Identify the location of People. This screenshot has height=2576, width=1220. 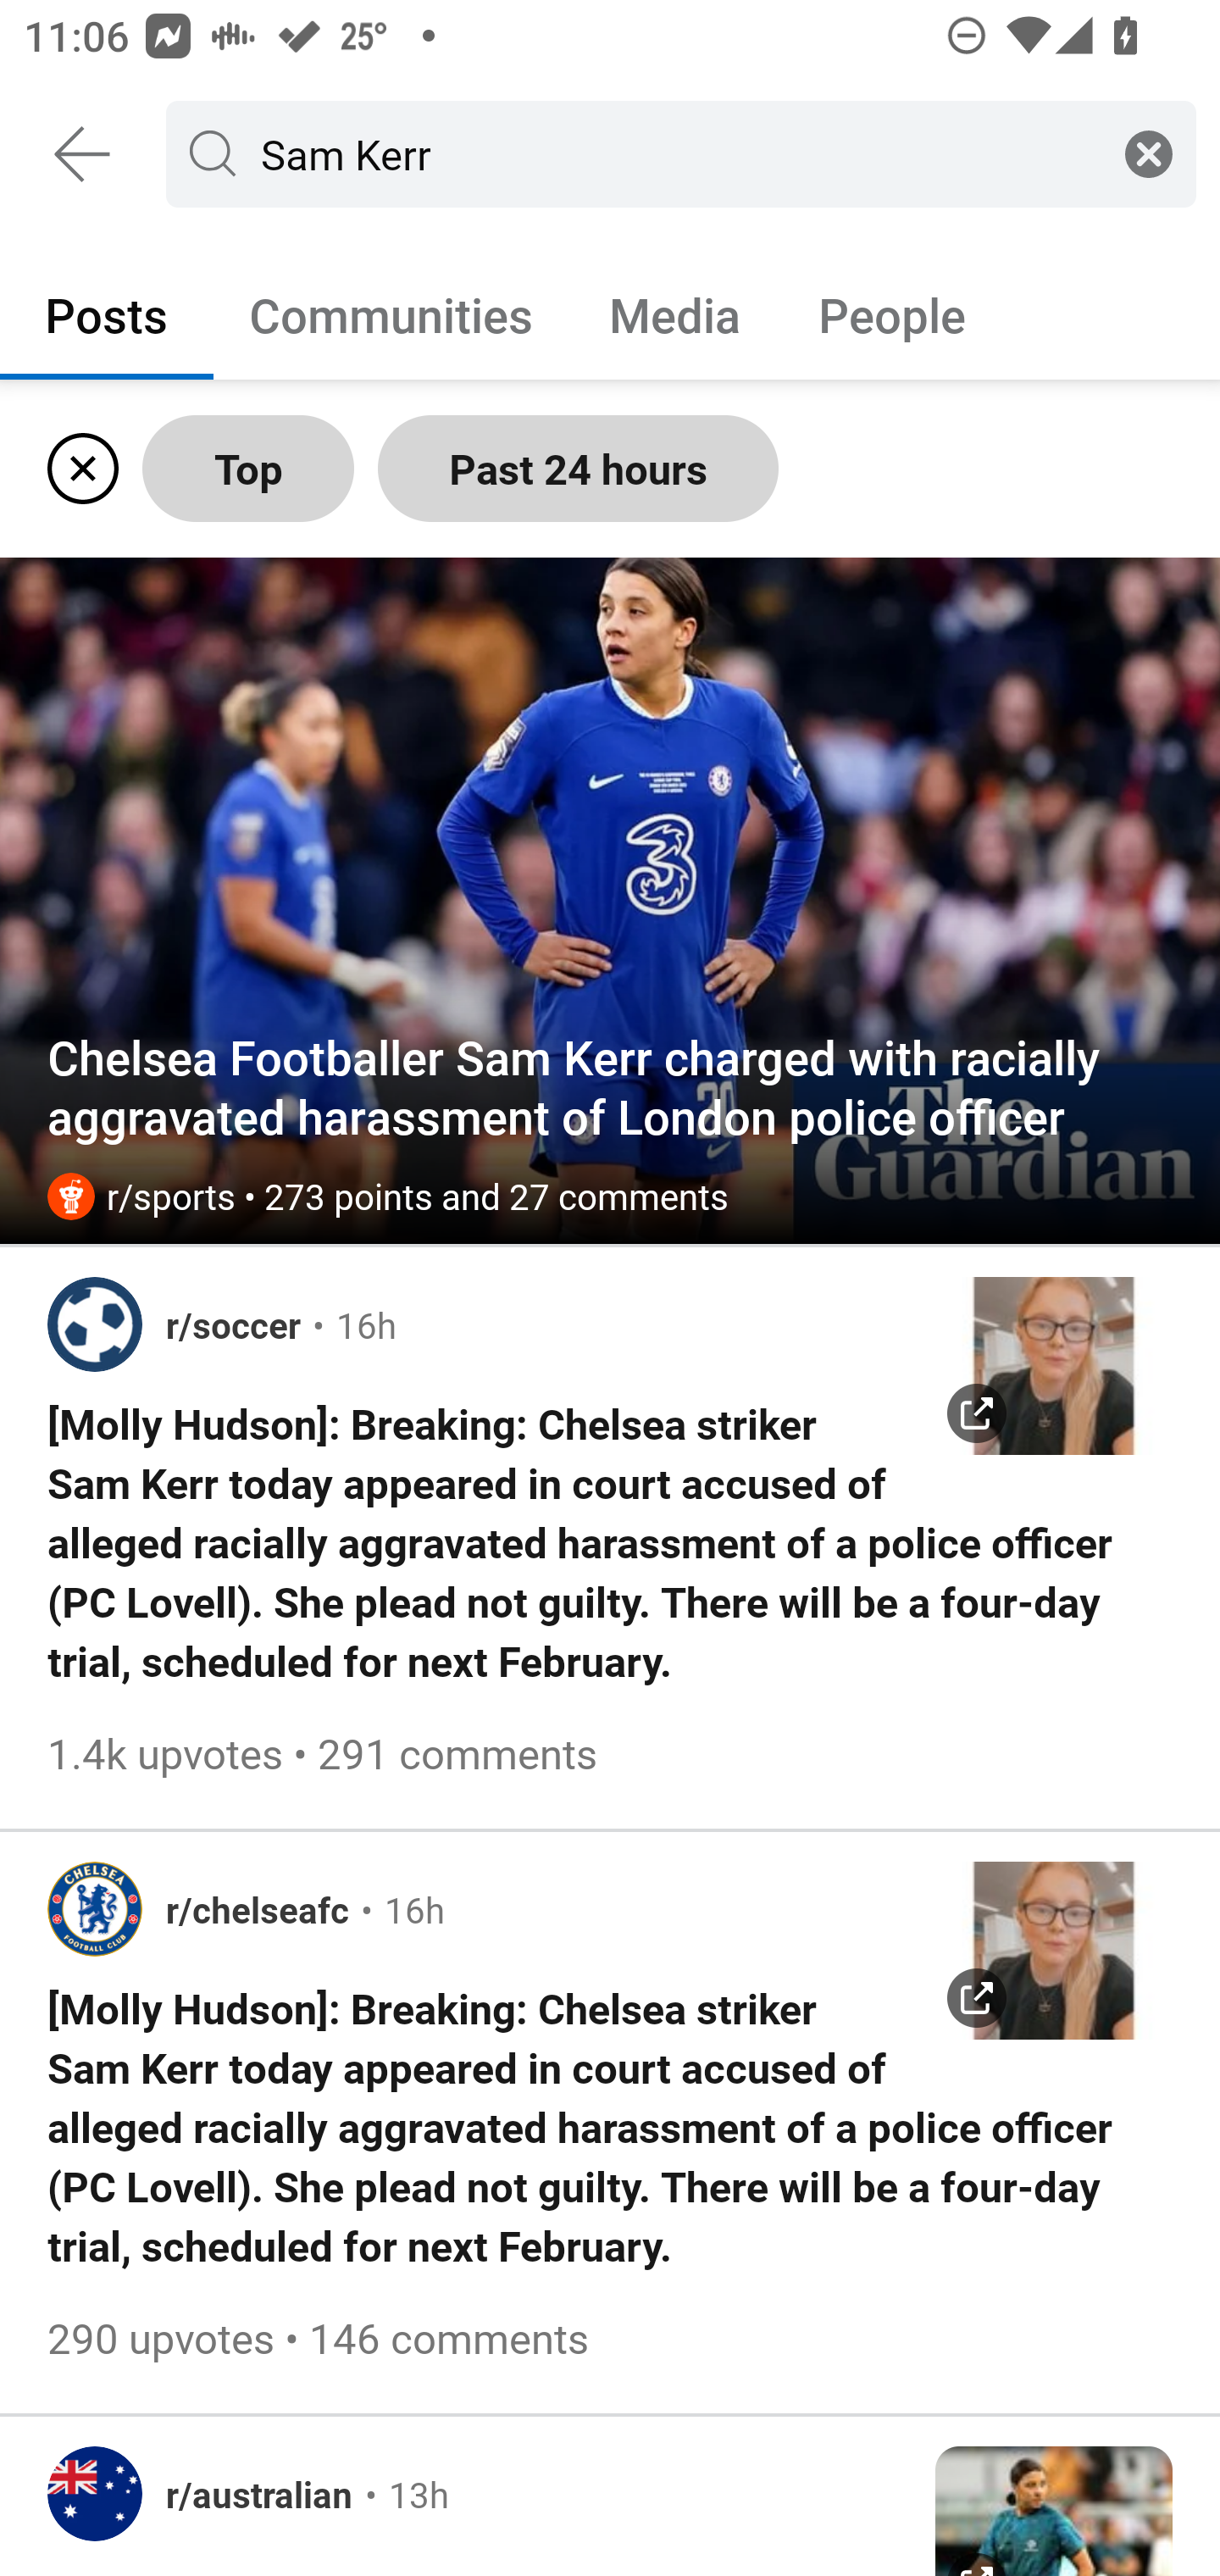
(891, 314).